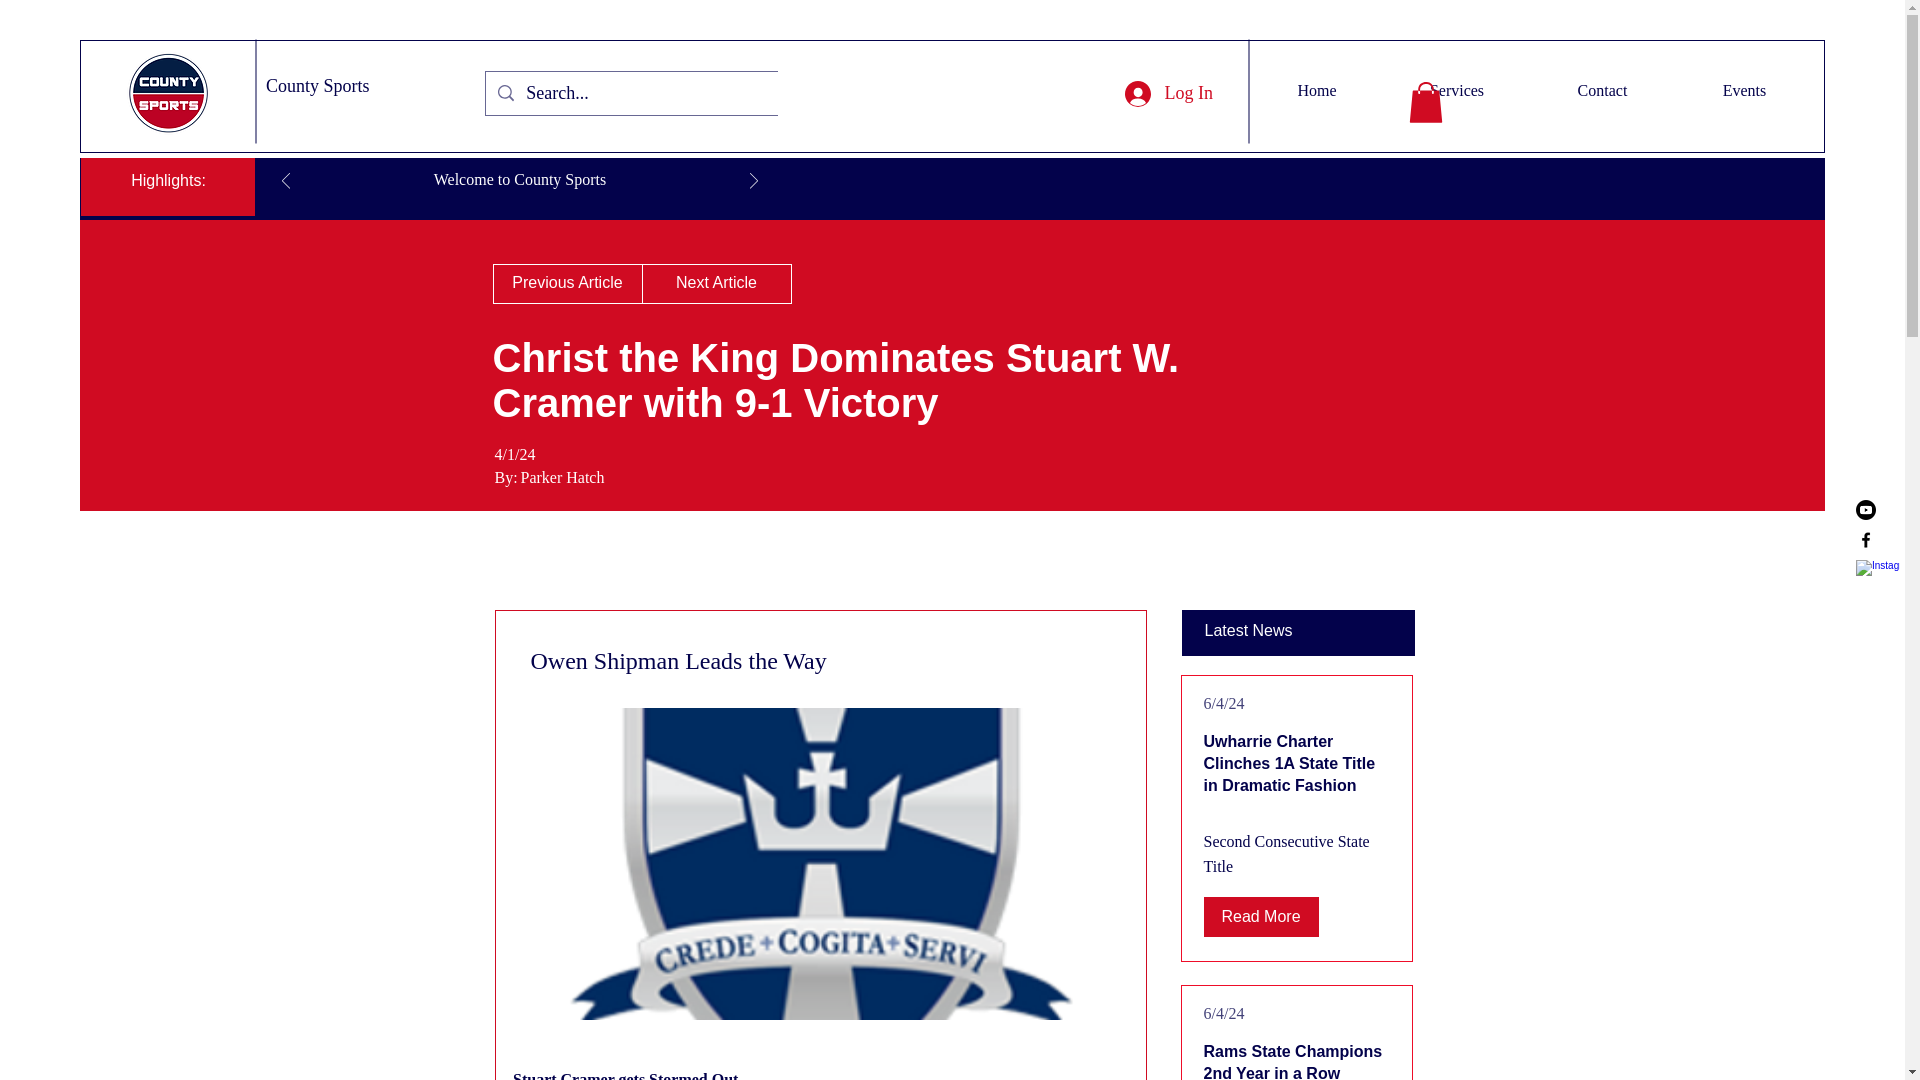  What do you see at coordinates (520, 178) in the screenshot?
I see `Welcome to County Sports` at bounding box center [520, 178].